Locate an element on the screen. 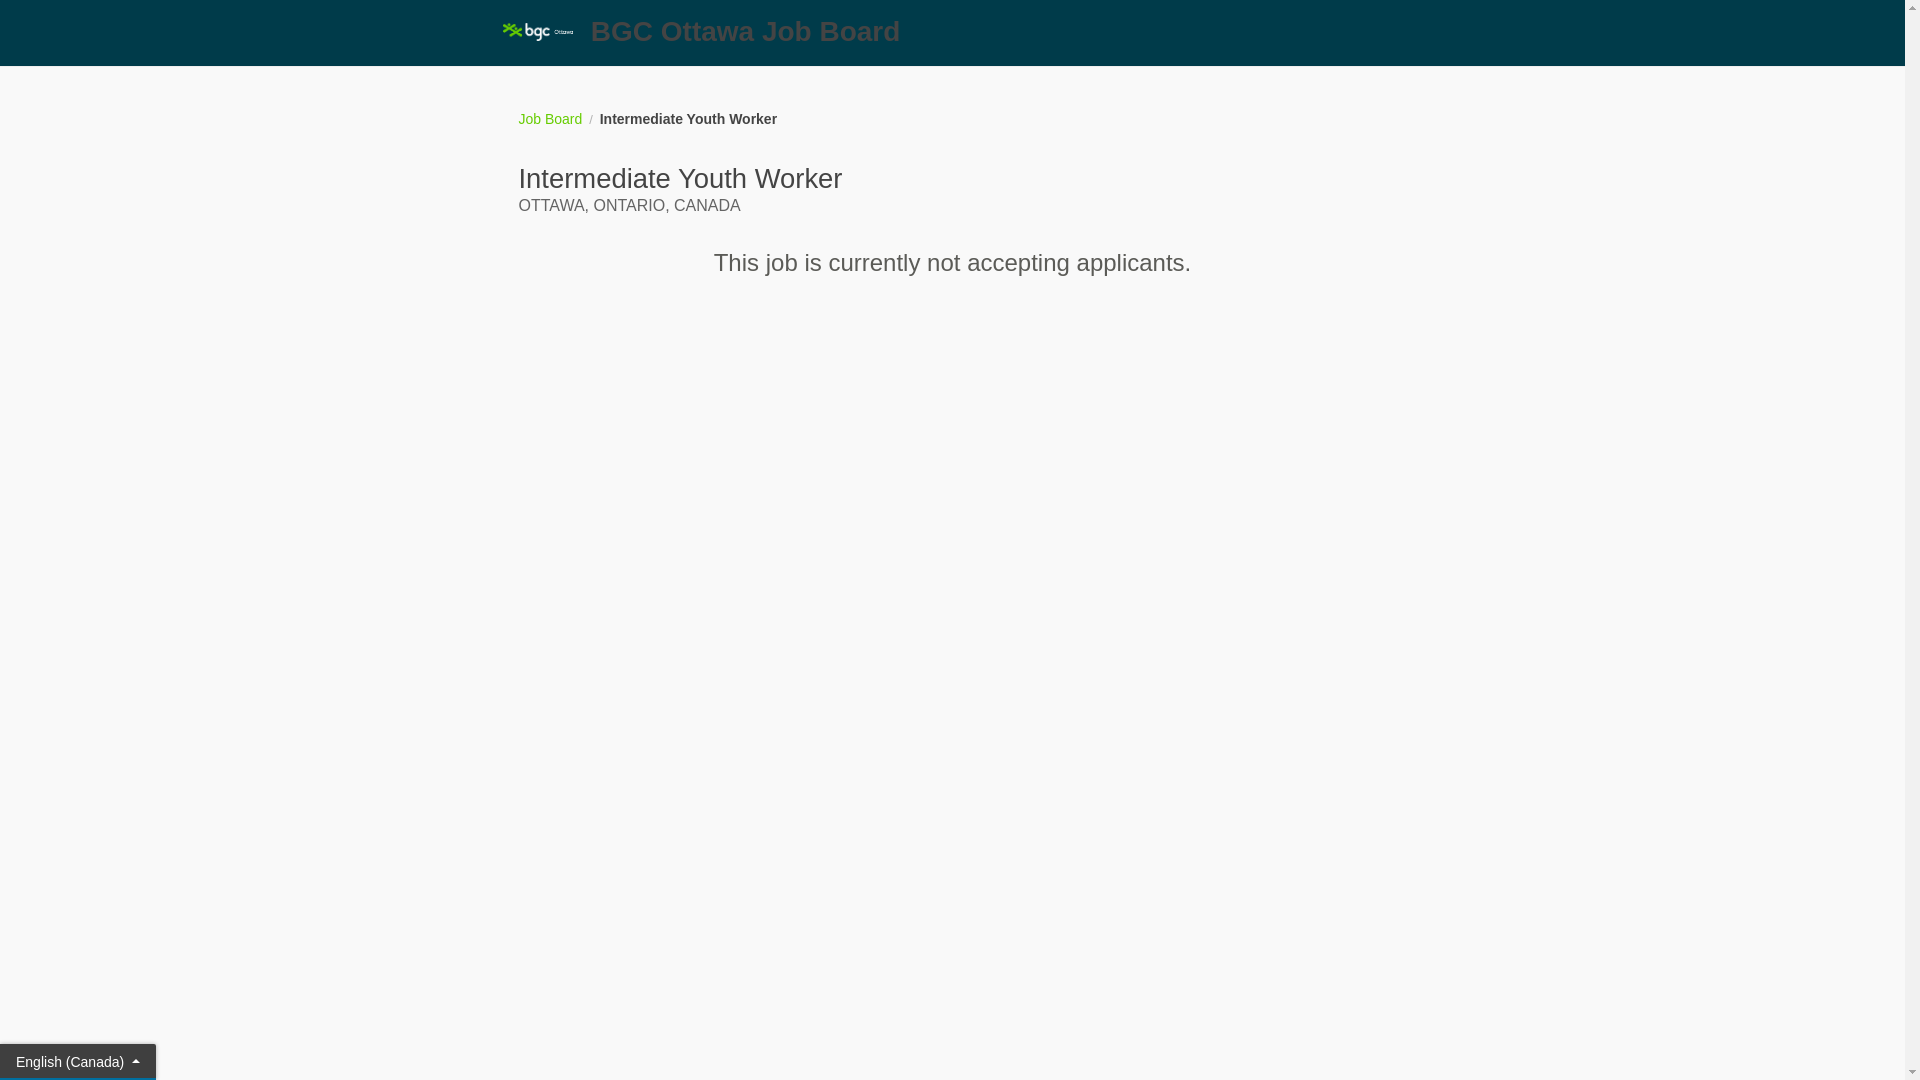  BGC Ottawa Job Board is located at coordinates (952, 31).